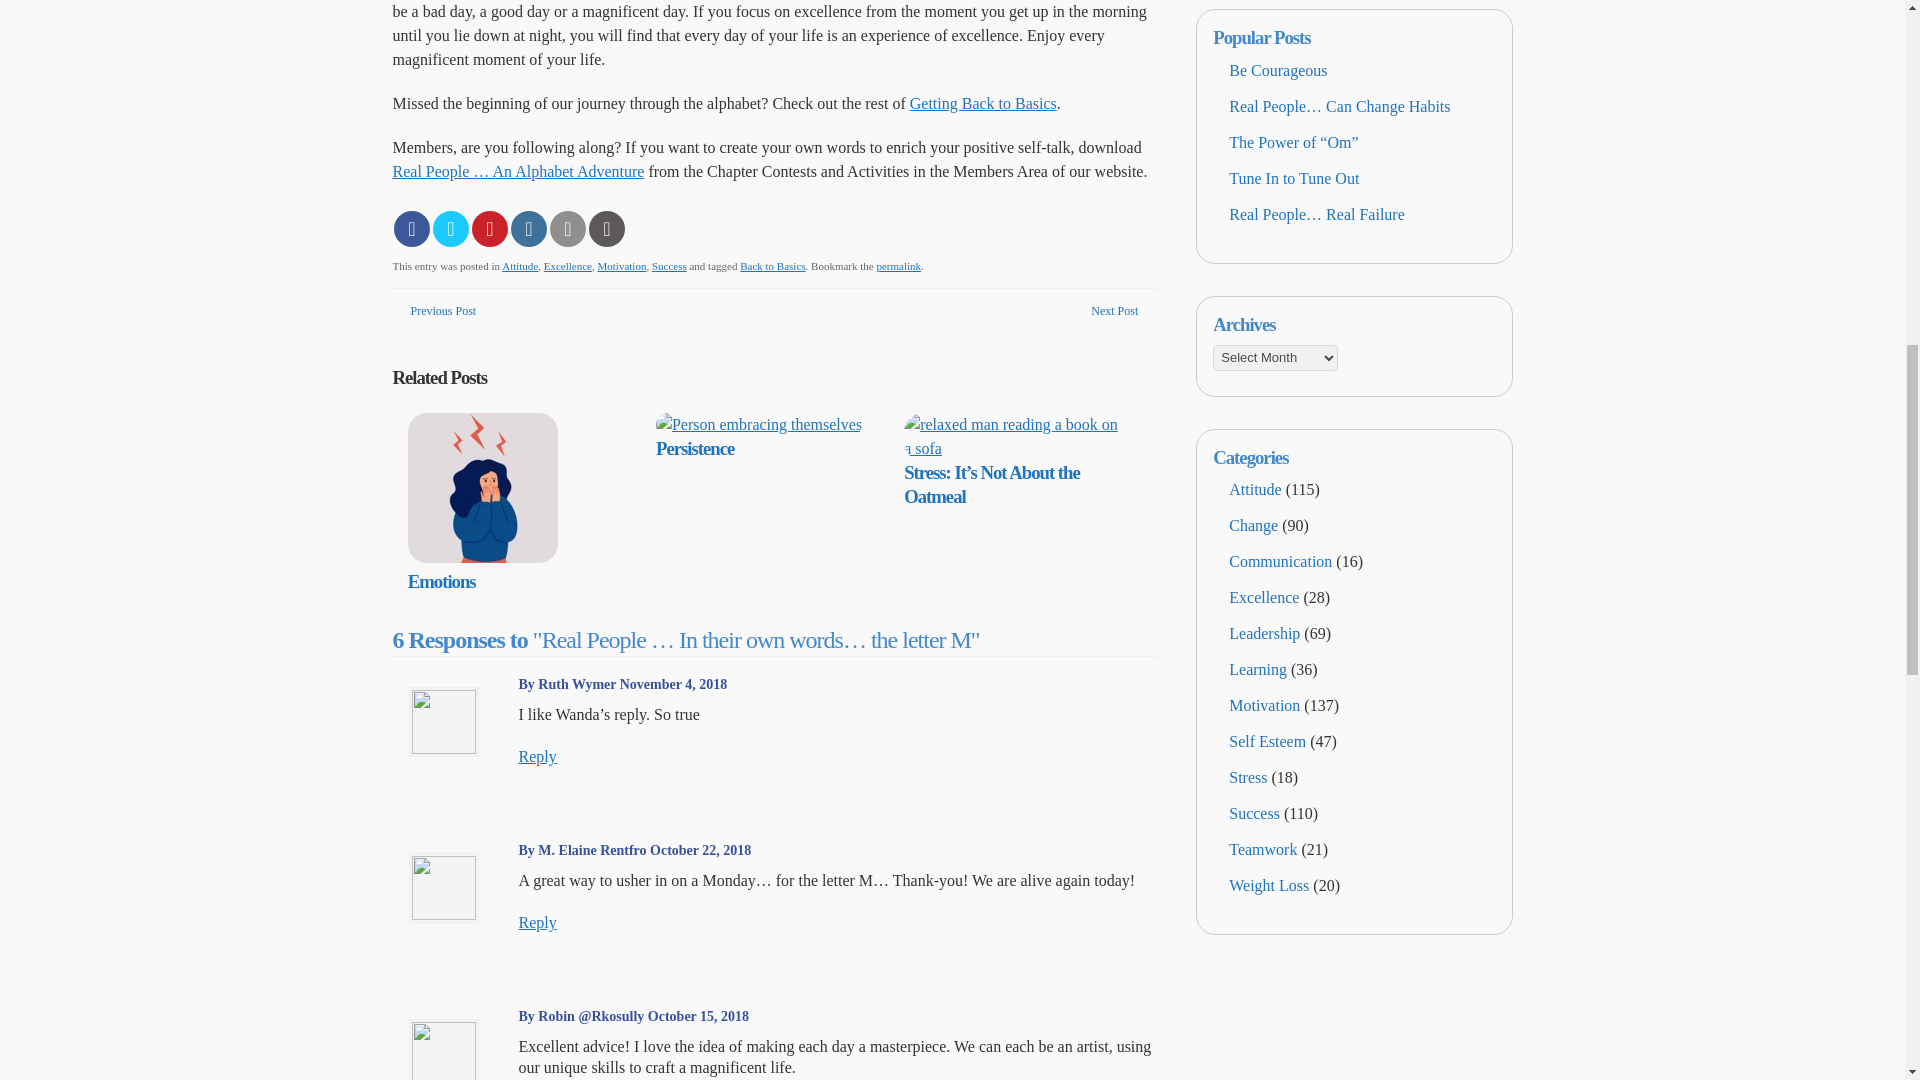 This screenshot has height=1080, width=1920. I want to click on Share on Twitter, so click(450, 228).